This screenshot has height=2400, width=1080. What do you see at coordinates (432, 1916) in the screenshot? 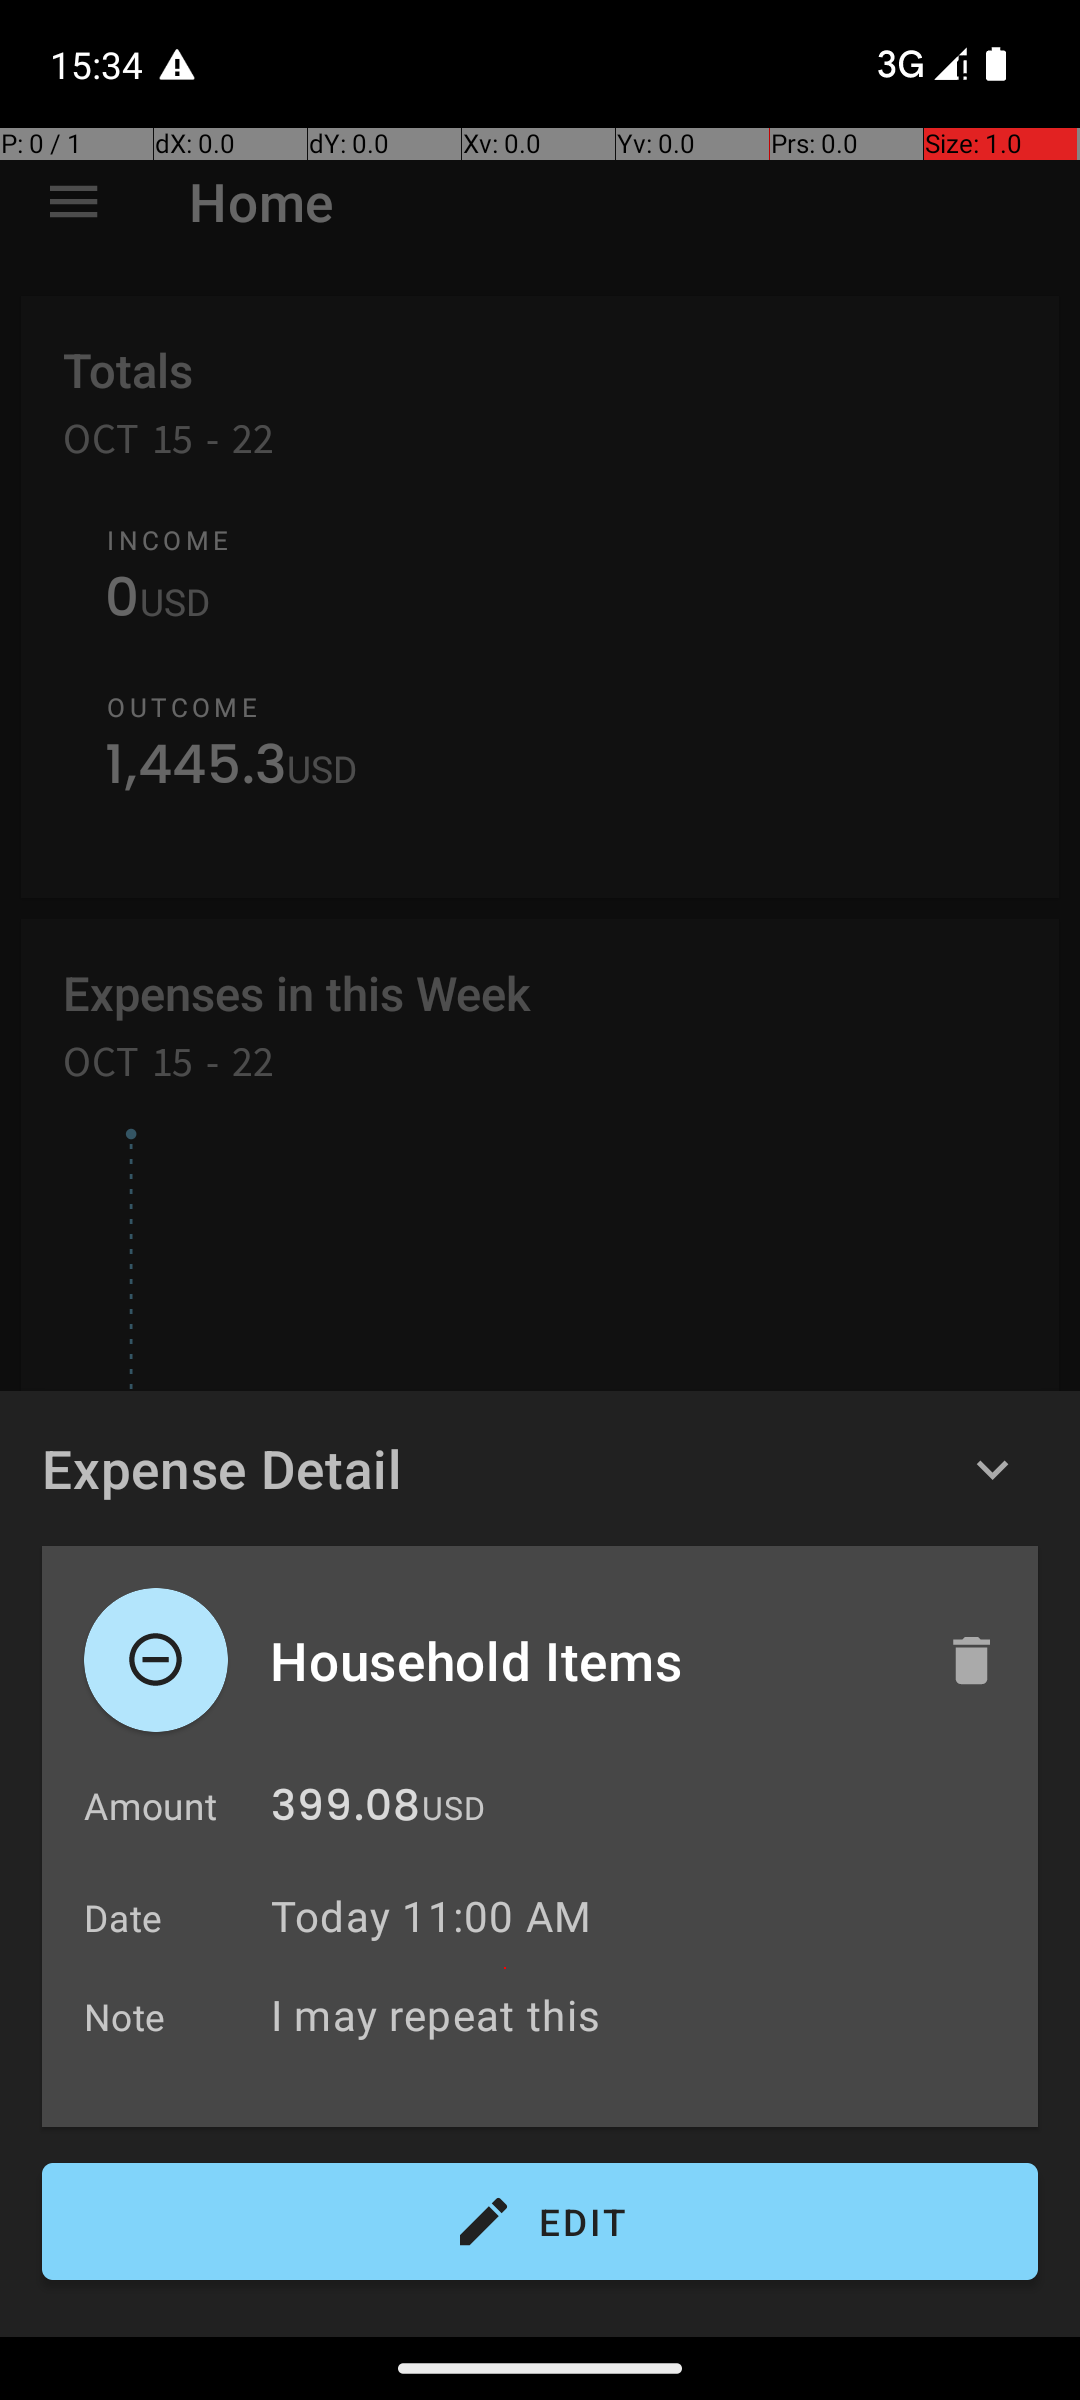
I see `Today 11:00 AM` at bounding box center [432, 1916].